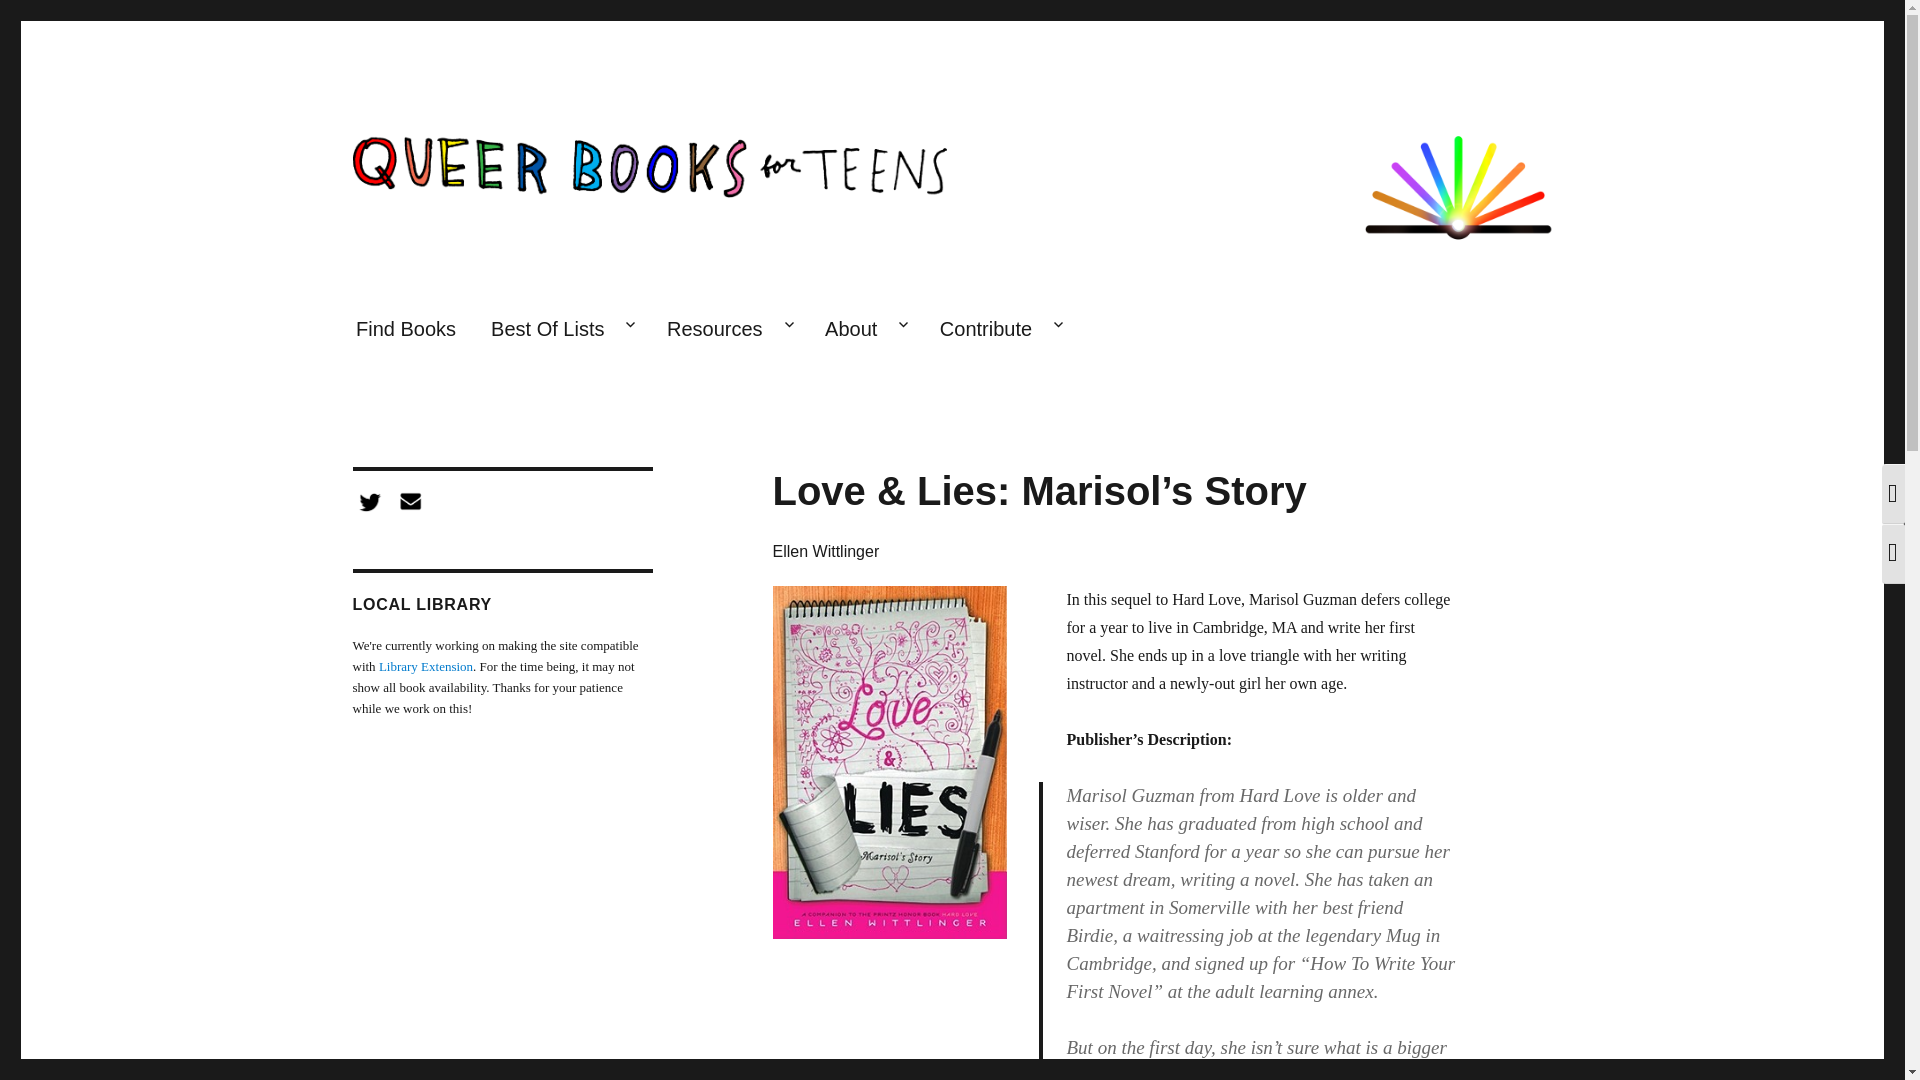 Image resolution: width=1920 pixels, height=1080 pixels. I want to click on Resources, so click(727, 330).